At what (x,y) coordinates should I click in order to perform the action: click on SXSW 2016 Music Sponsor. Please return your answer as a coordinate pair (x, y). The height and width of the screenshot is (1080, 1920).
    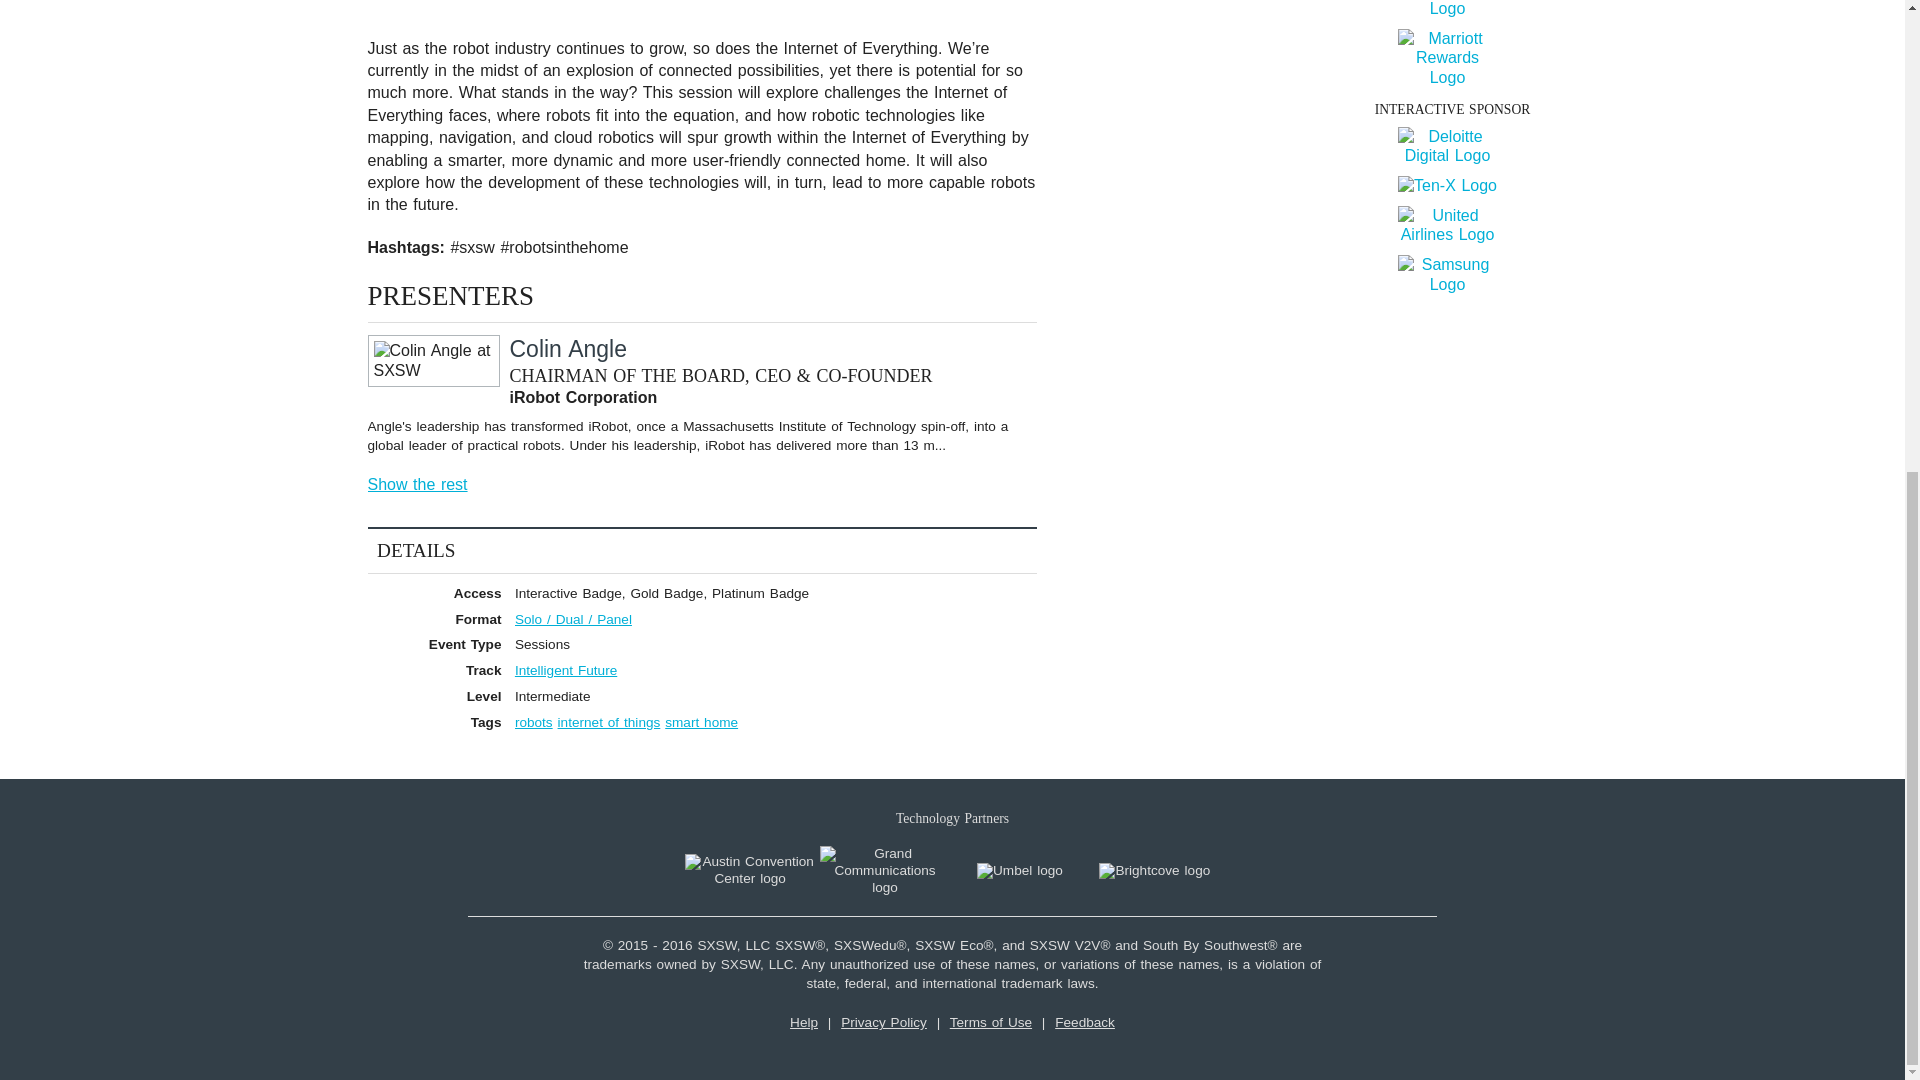
    Looking at the image, I should click on (1452, 36).